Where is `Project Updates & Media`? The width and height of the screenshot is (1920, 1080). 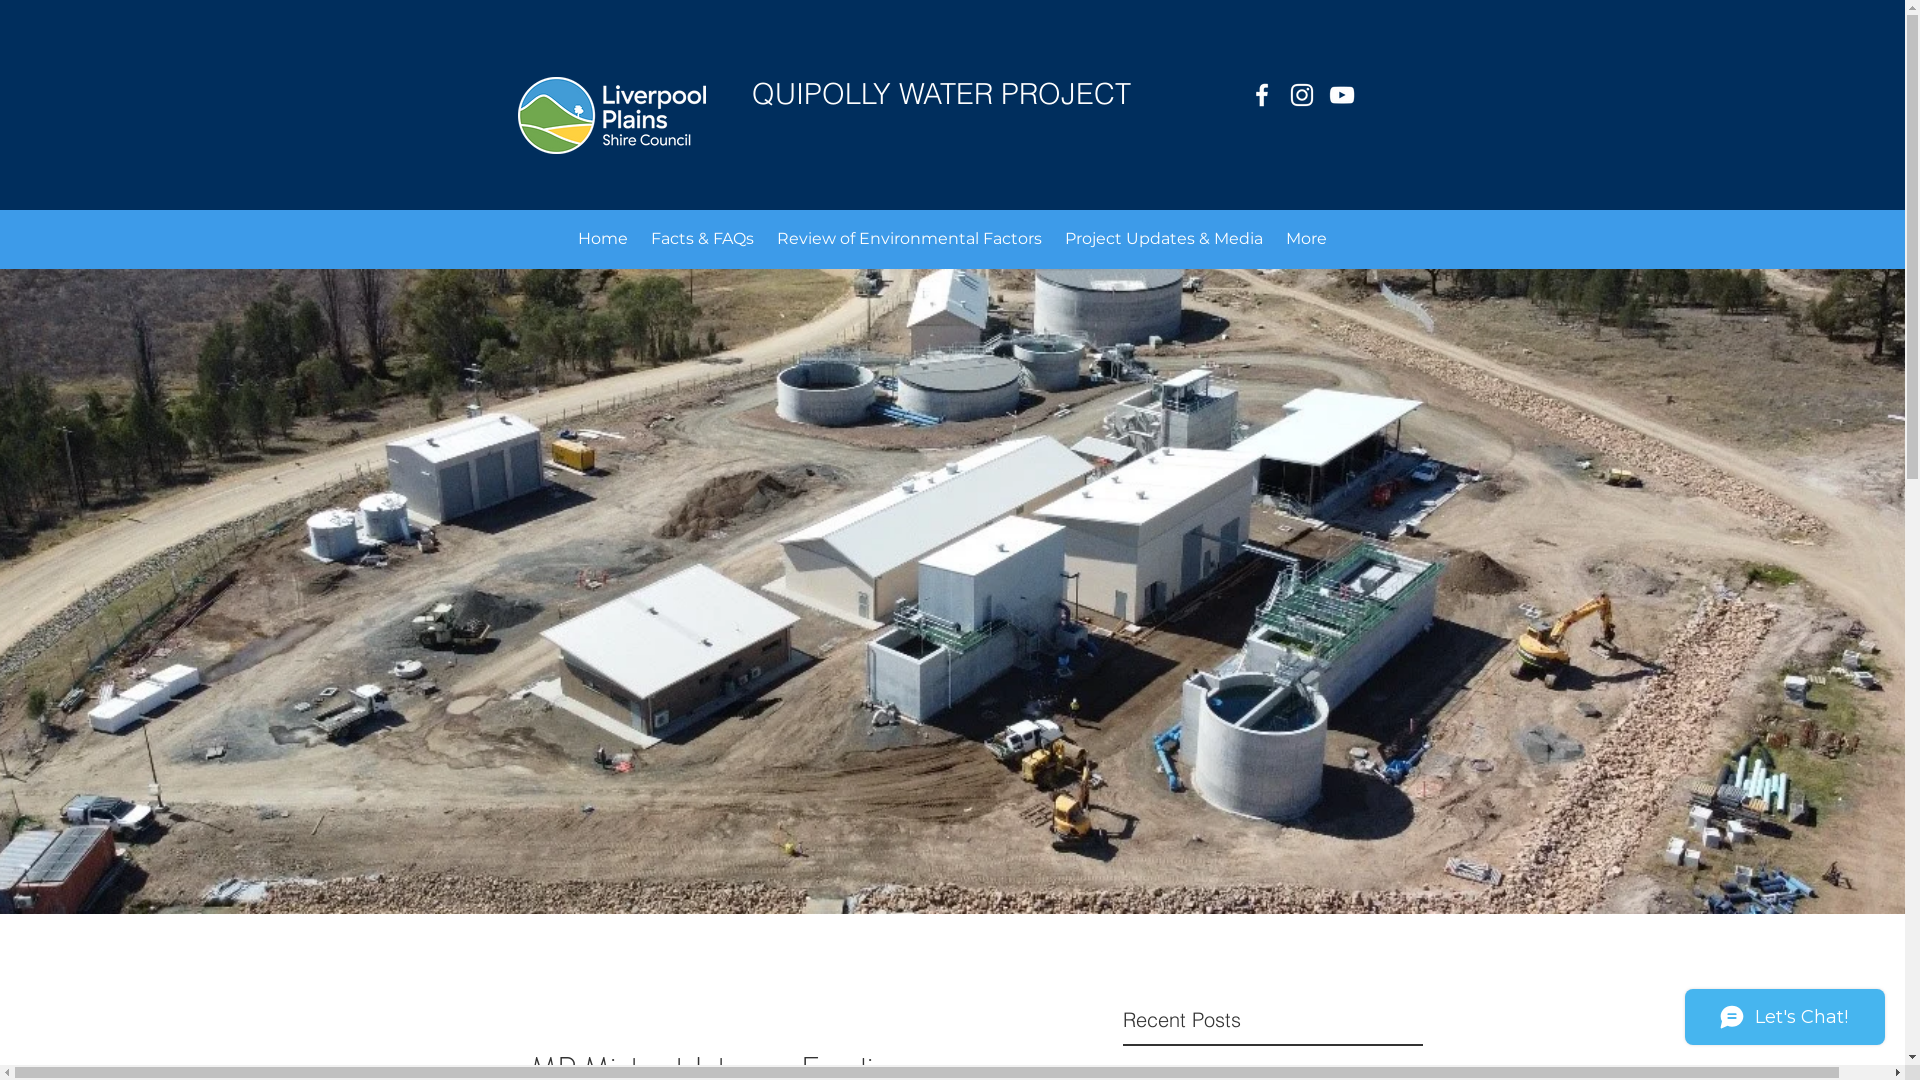 Project Updates & Media is located at coordinates (1164, 239).